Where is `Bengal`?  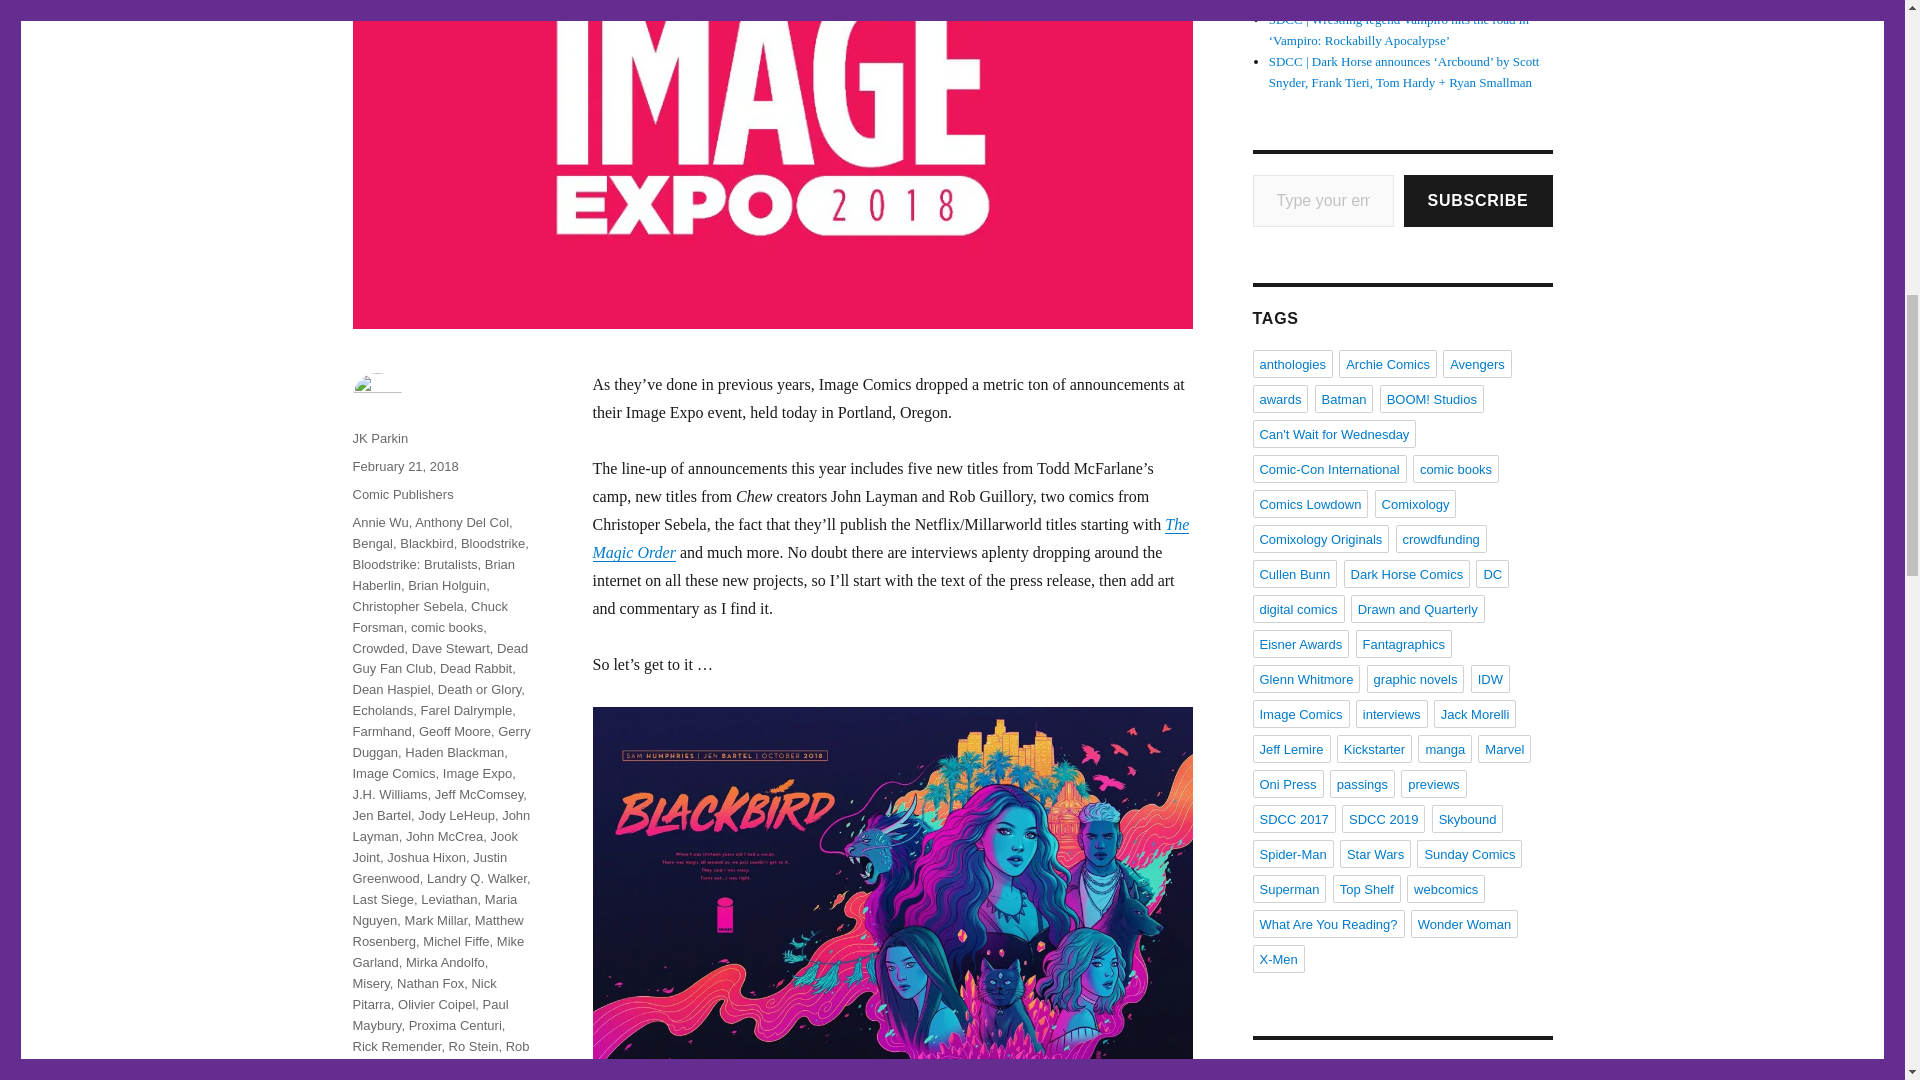
Bengal is located at coordinates (371, 542).